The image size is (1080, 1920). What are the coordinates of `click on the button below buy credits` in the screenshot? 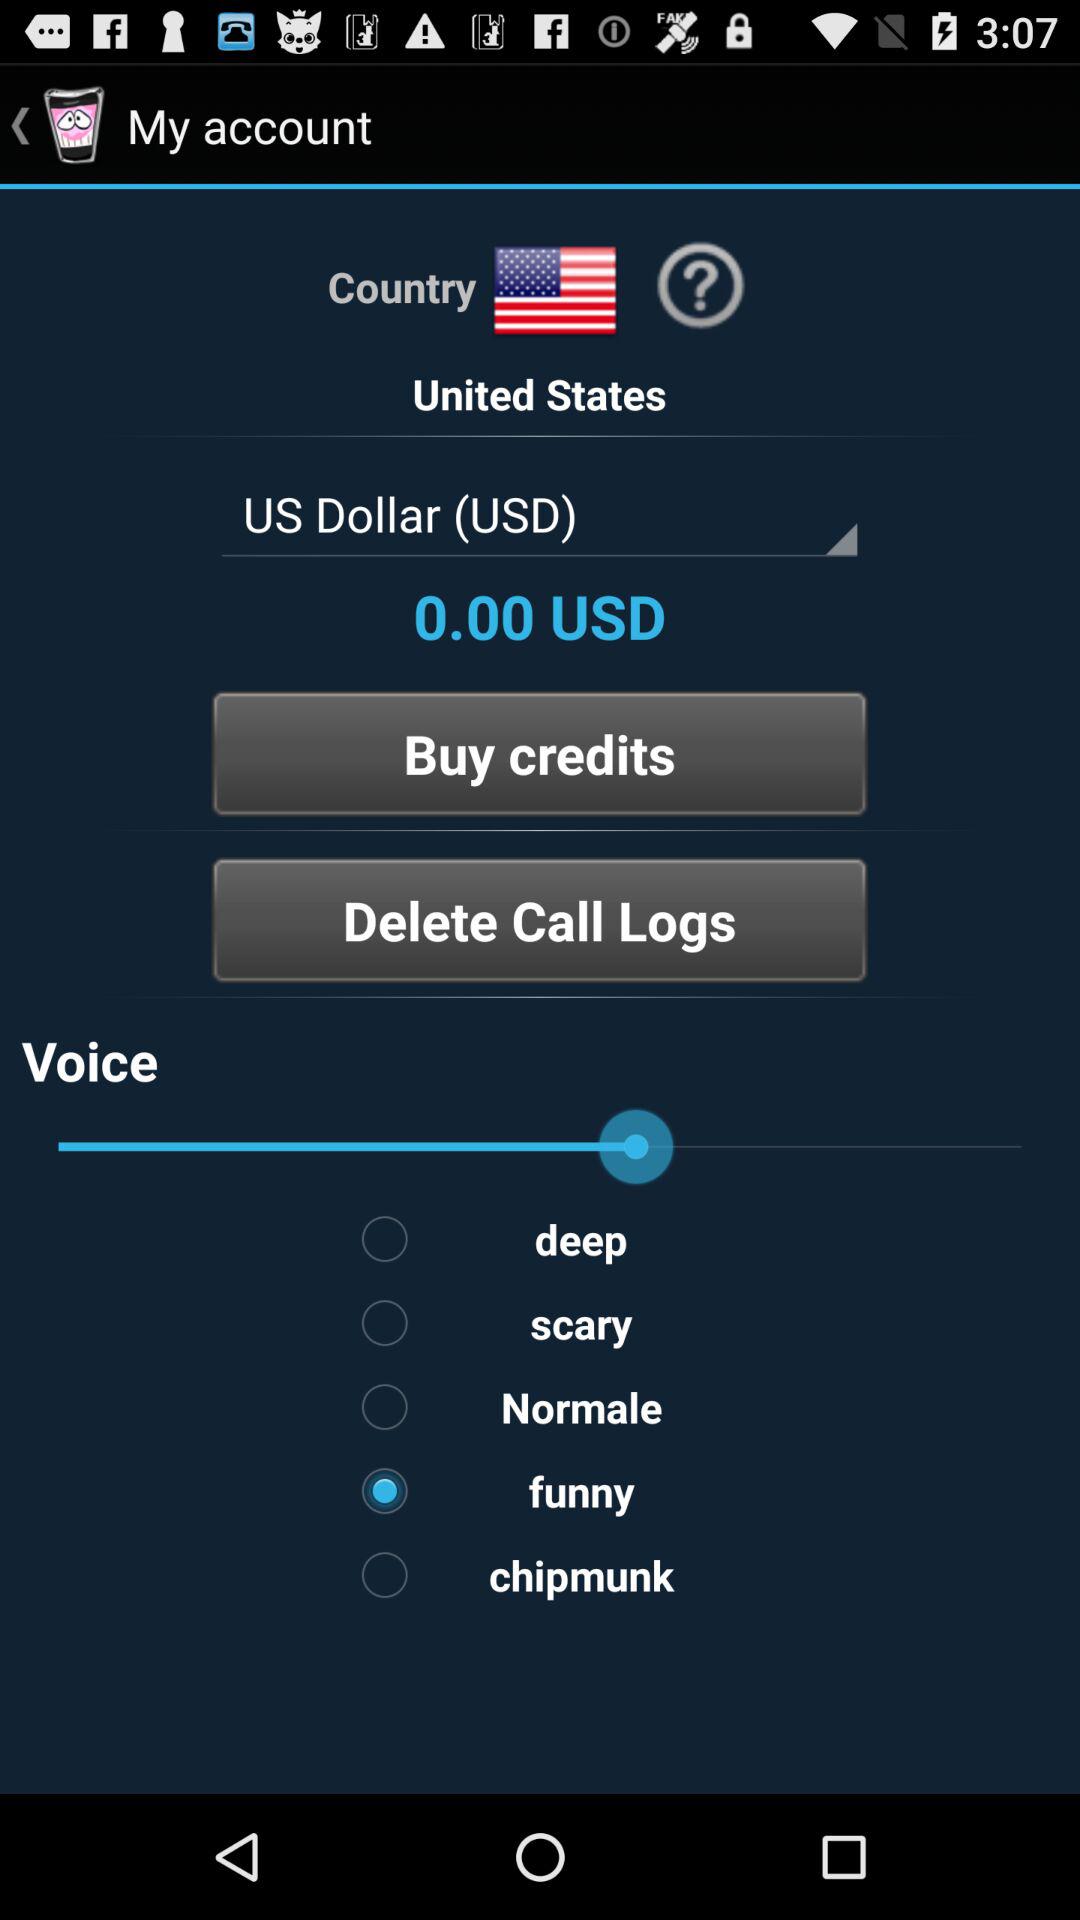 It's located at (540, 920).